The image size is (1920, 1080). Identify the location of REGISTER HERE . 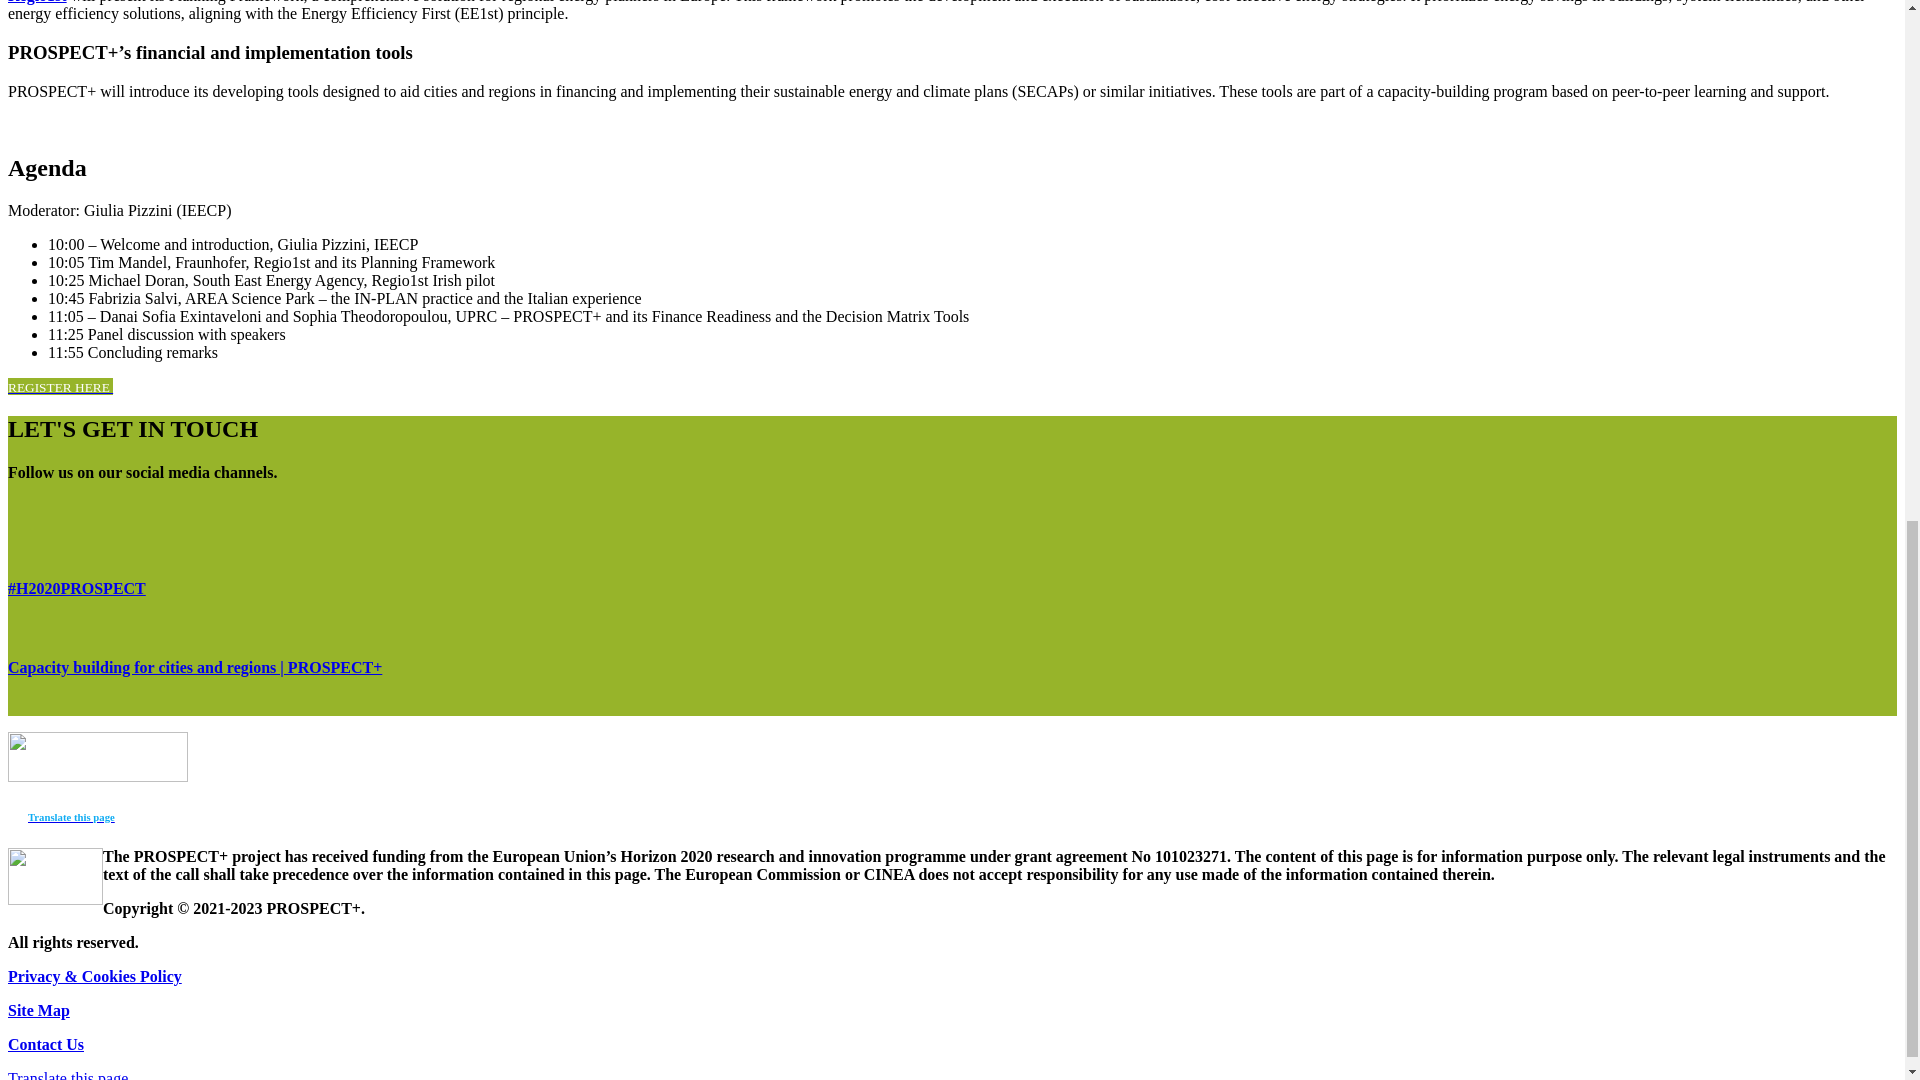
(60, 386).